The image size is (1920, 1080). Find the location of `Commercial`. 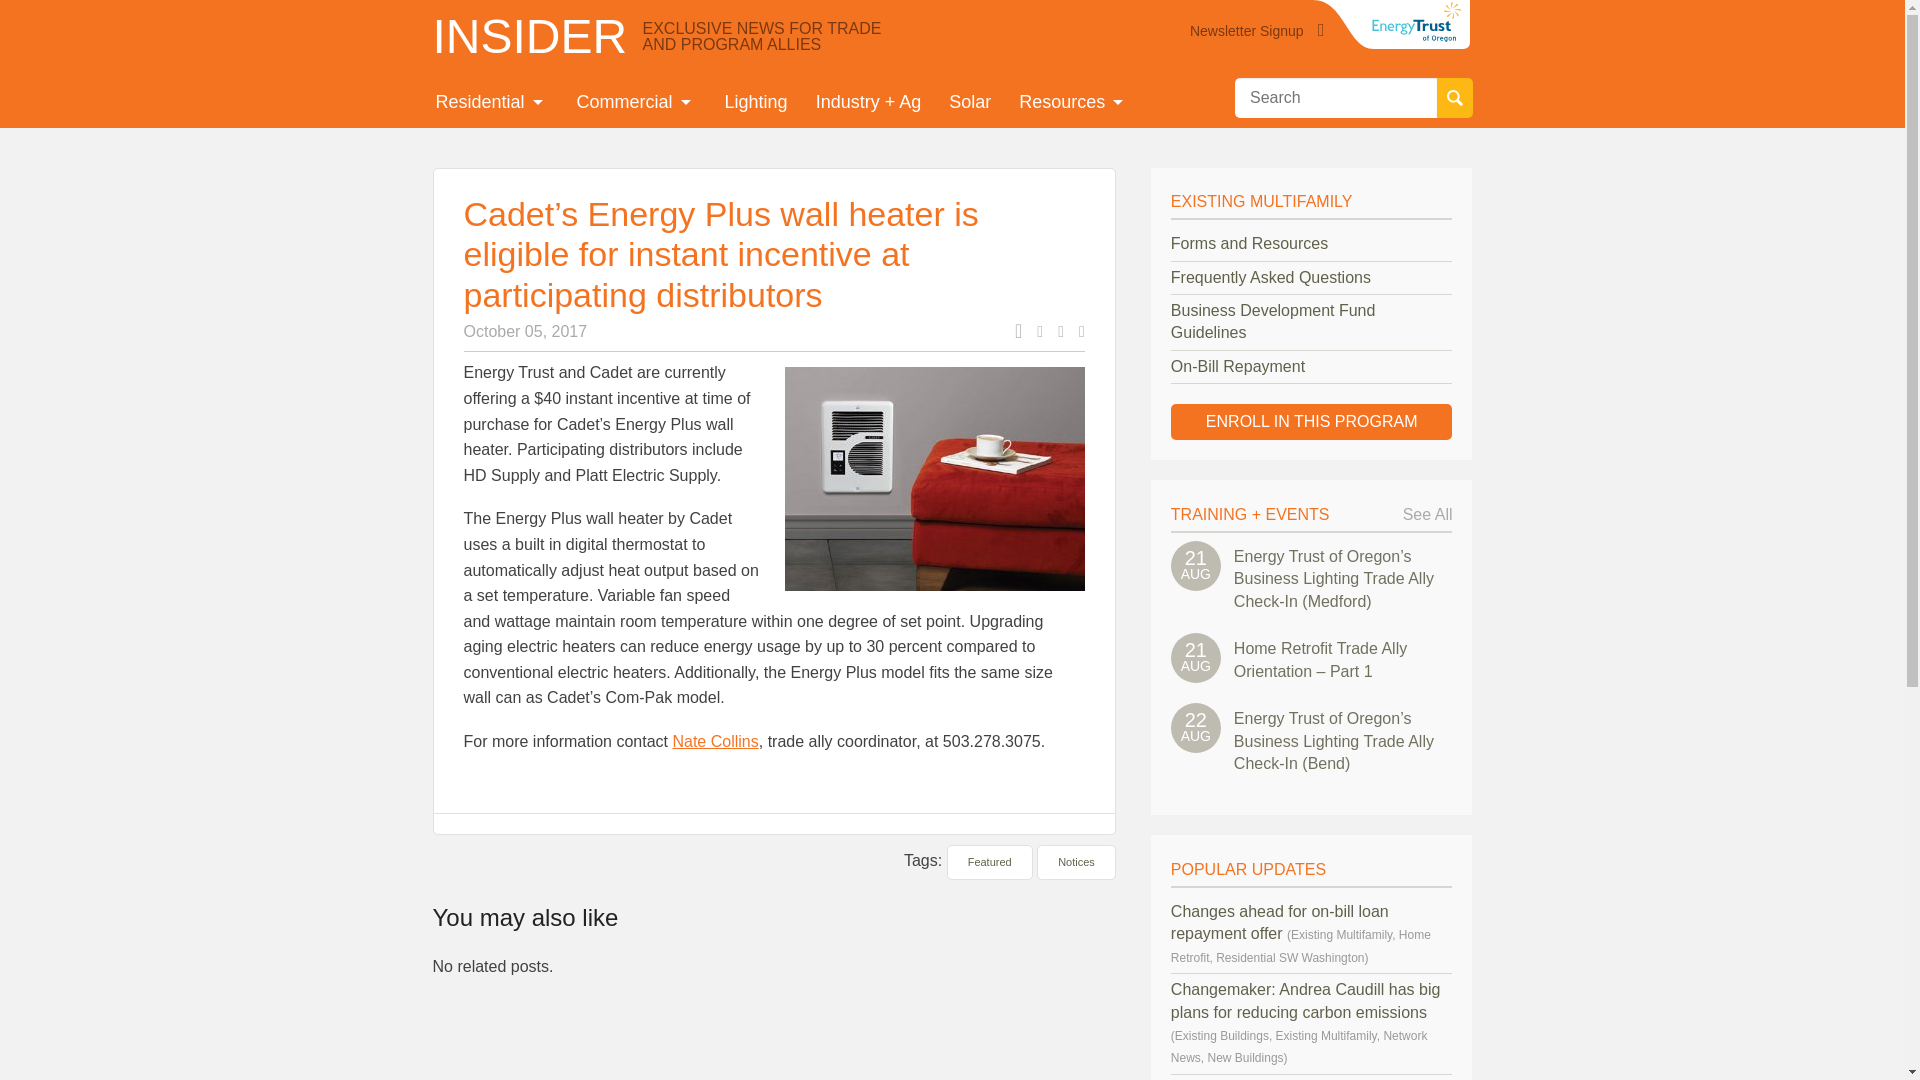

Commercial is located at coordinates (636, 102).